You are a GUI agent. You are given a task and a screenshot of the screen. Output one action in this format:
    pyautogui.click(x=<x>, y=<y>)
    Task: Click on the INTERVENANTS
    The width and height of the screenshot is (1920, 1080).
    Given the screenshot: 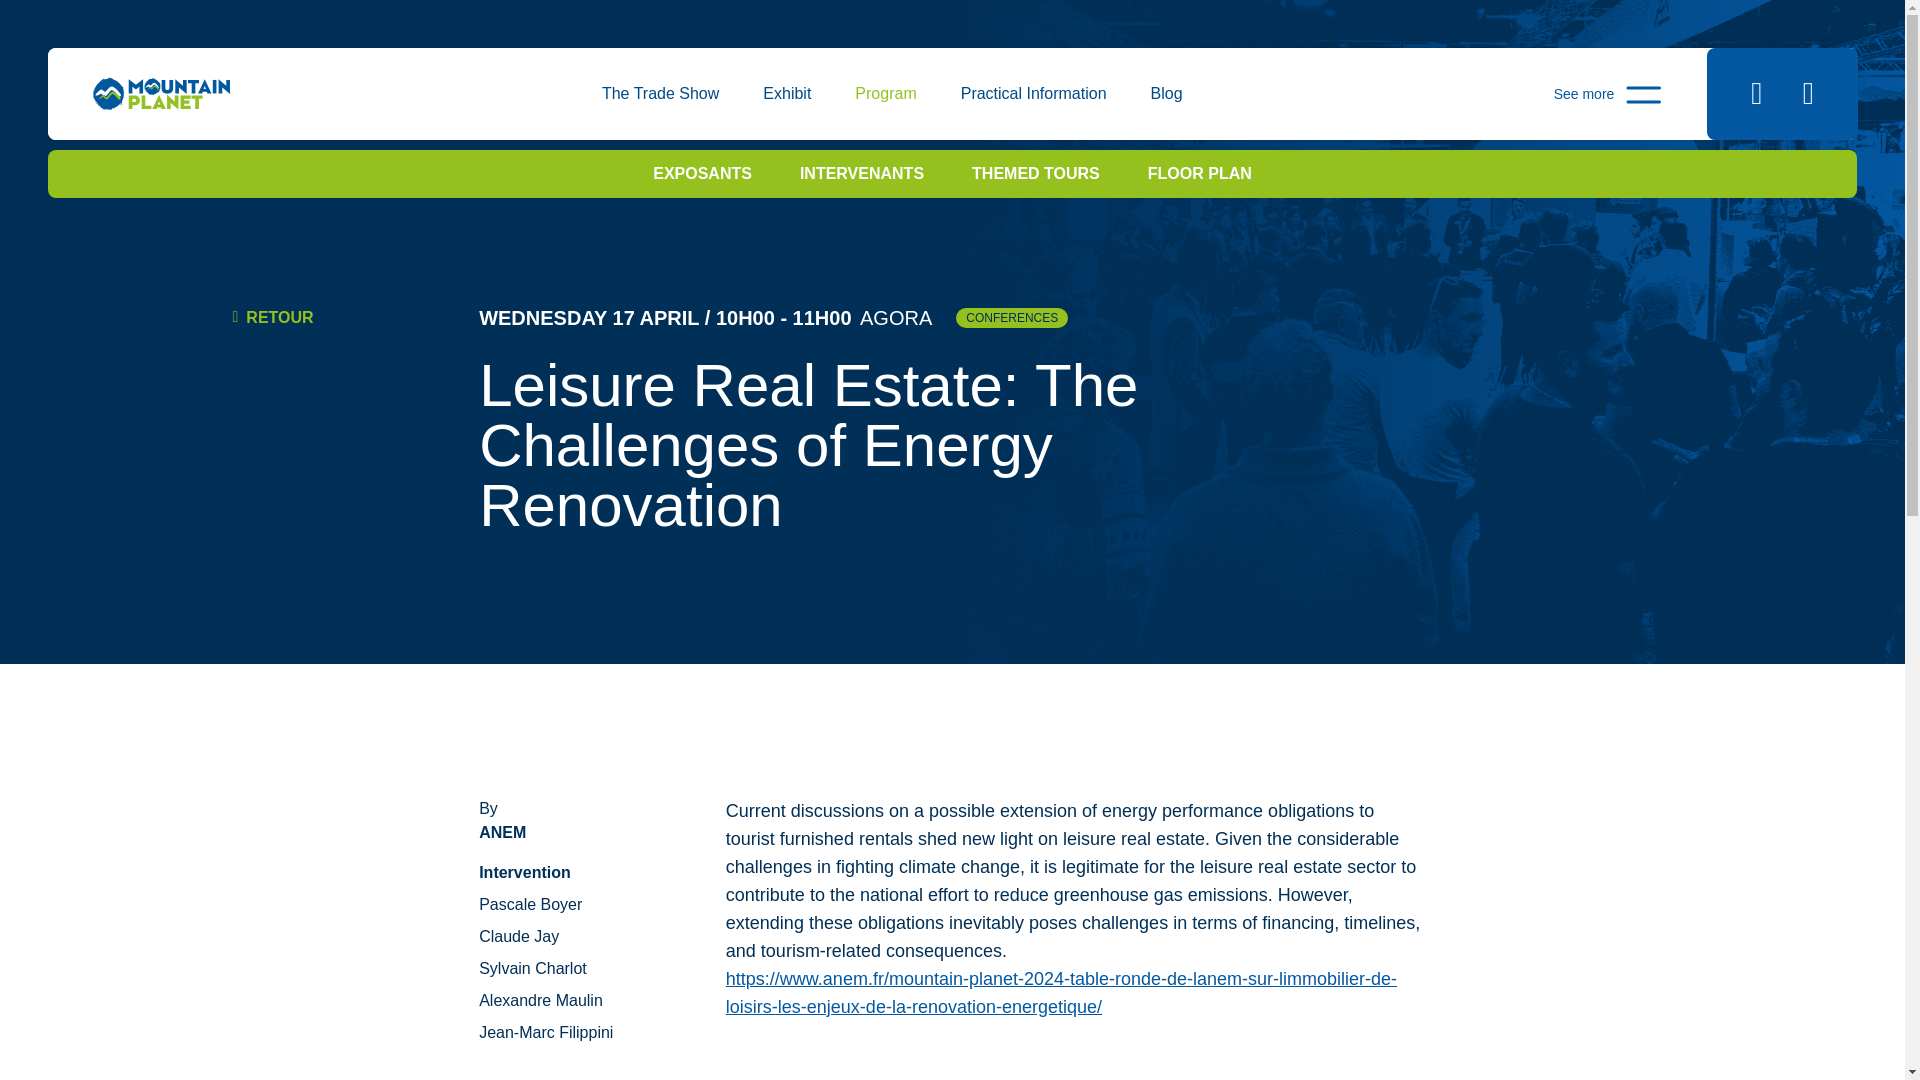 What is the action you would take?
    pyautogui.click(x=862, y=172)
    